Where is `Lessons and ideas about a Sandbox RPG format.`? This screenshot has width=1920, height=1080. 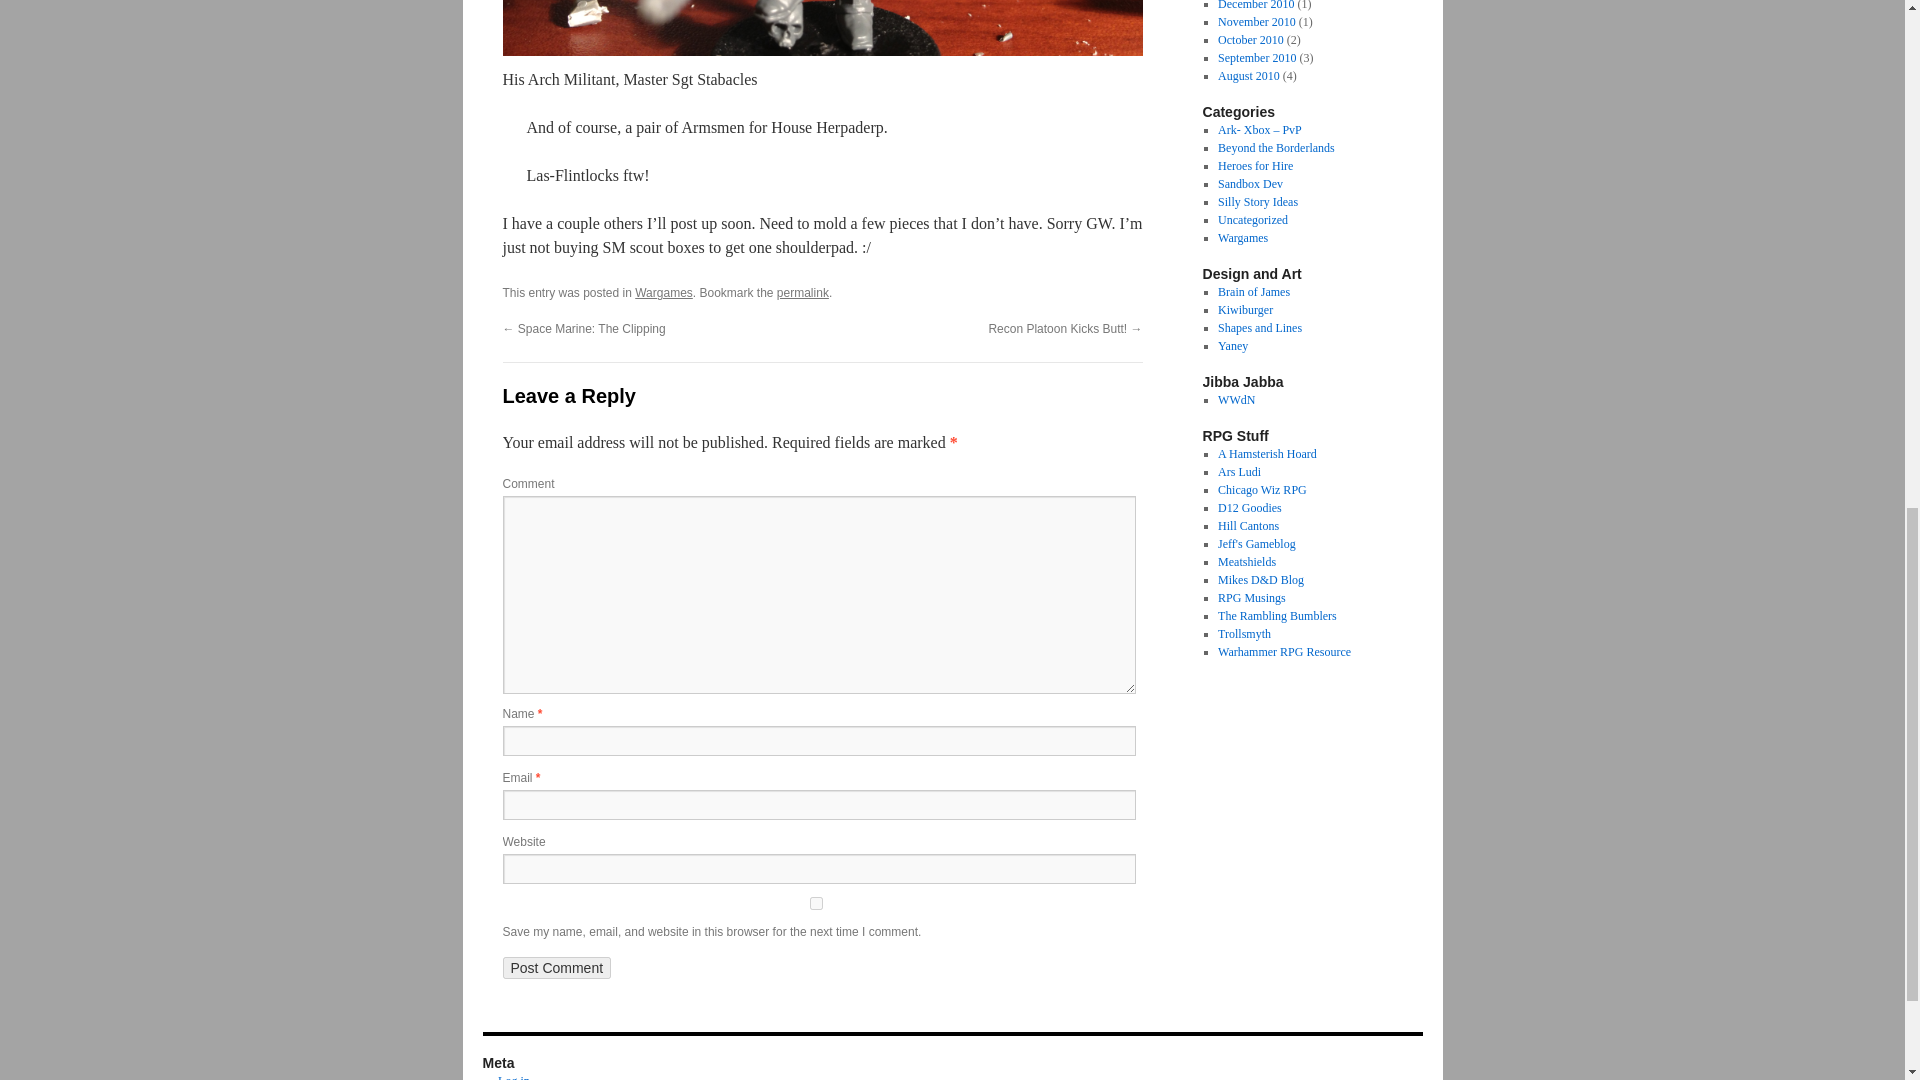
Lessons and ideas about a Sandbox RPG format. is located at coordinates (1259, 327).